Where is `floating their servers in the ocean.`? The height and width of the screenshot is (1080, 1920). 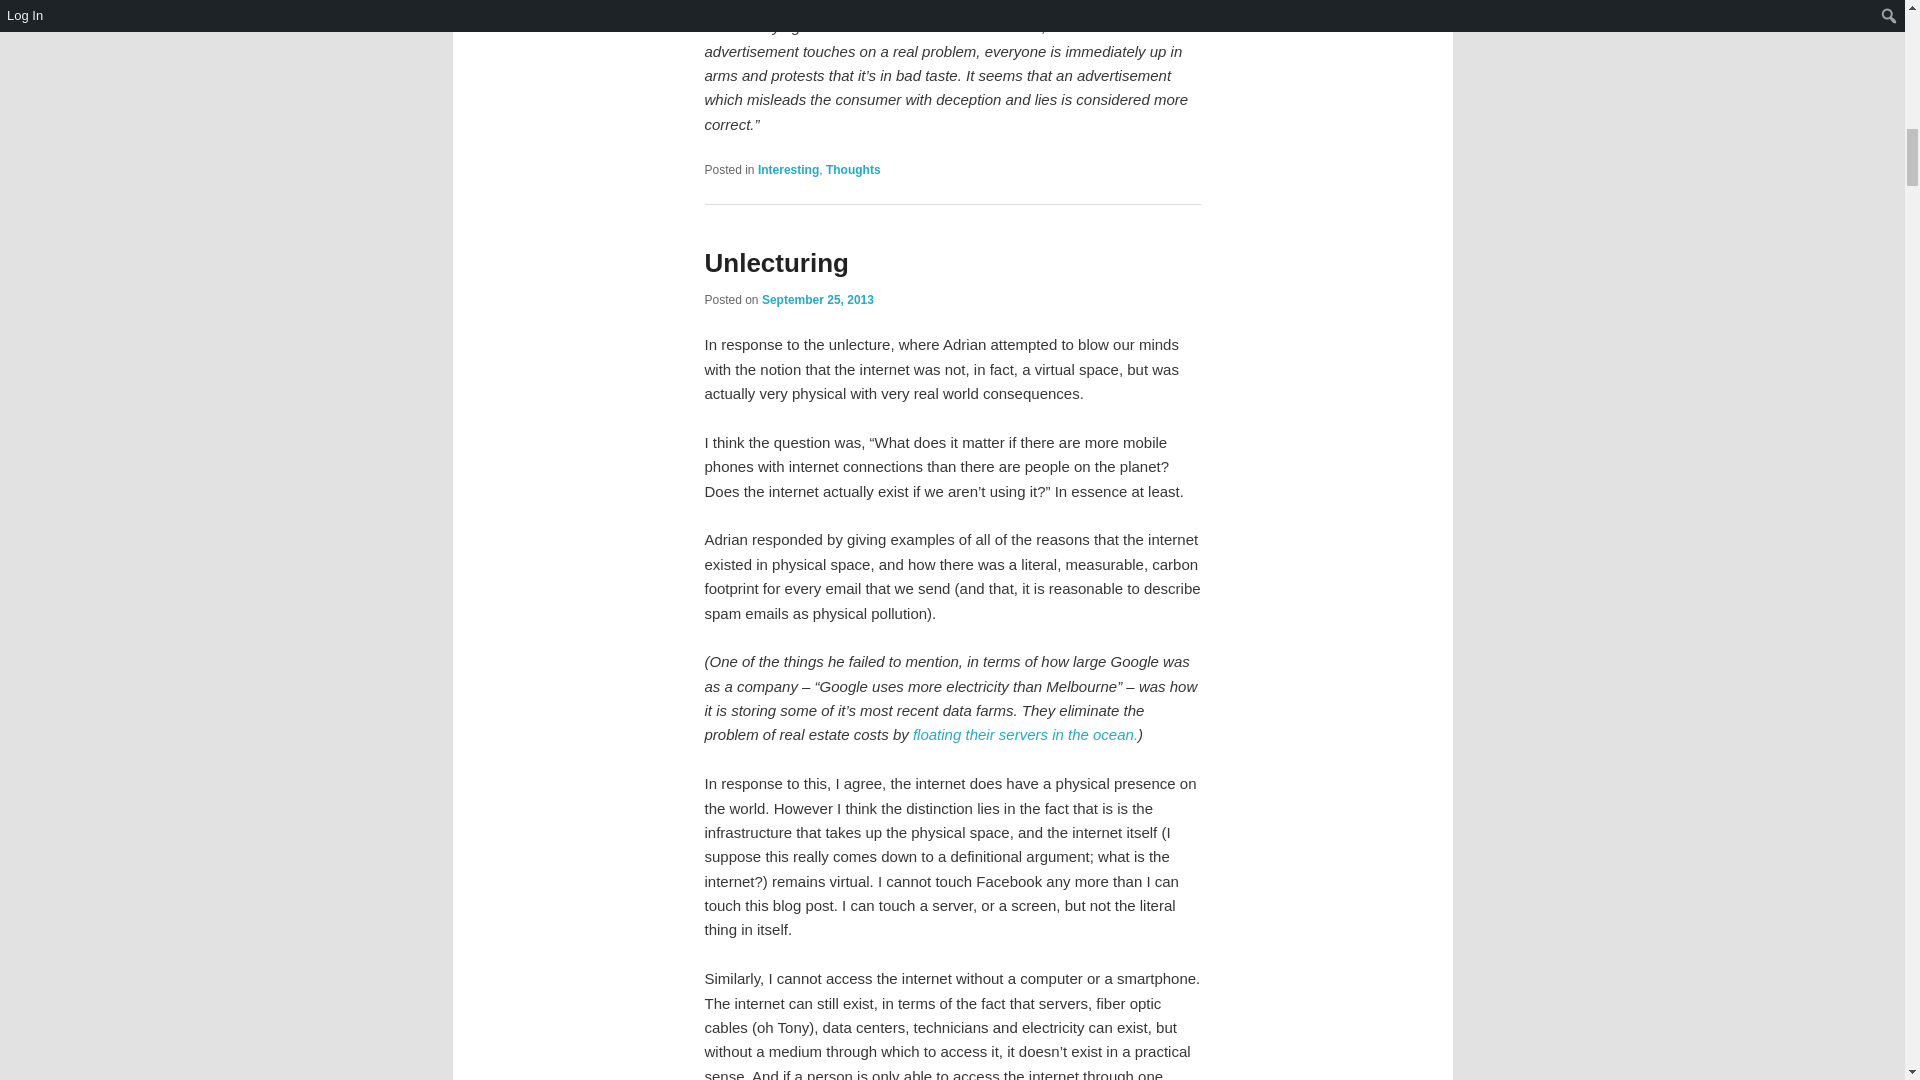
floating their servers in the ocean. is located at coordinates (1026, 734).